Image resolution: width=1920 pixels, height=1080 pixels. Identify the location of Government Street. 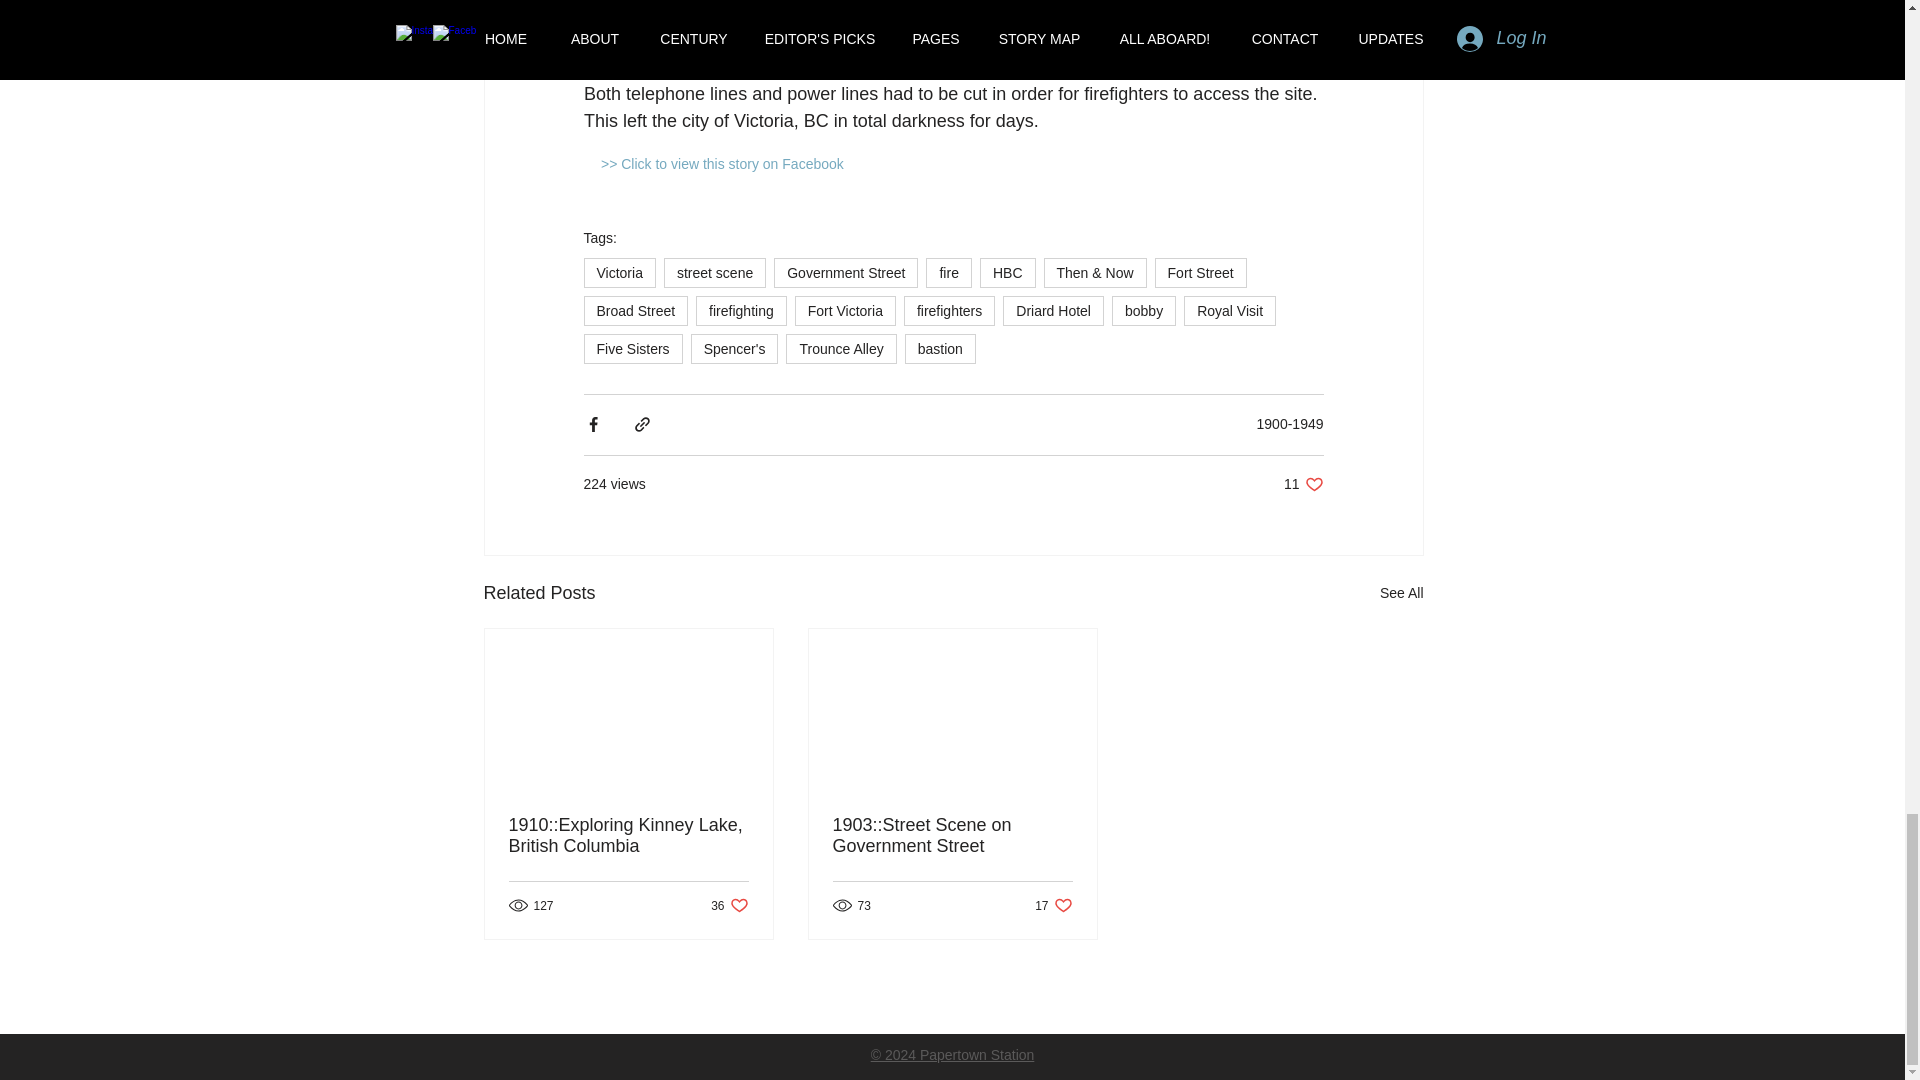
(845, 273).